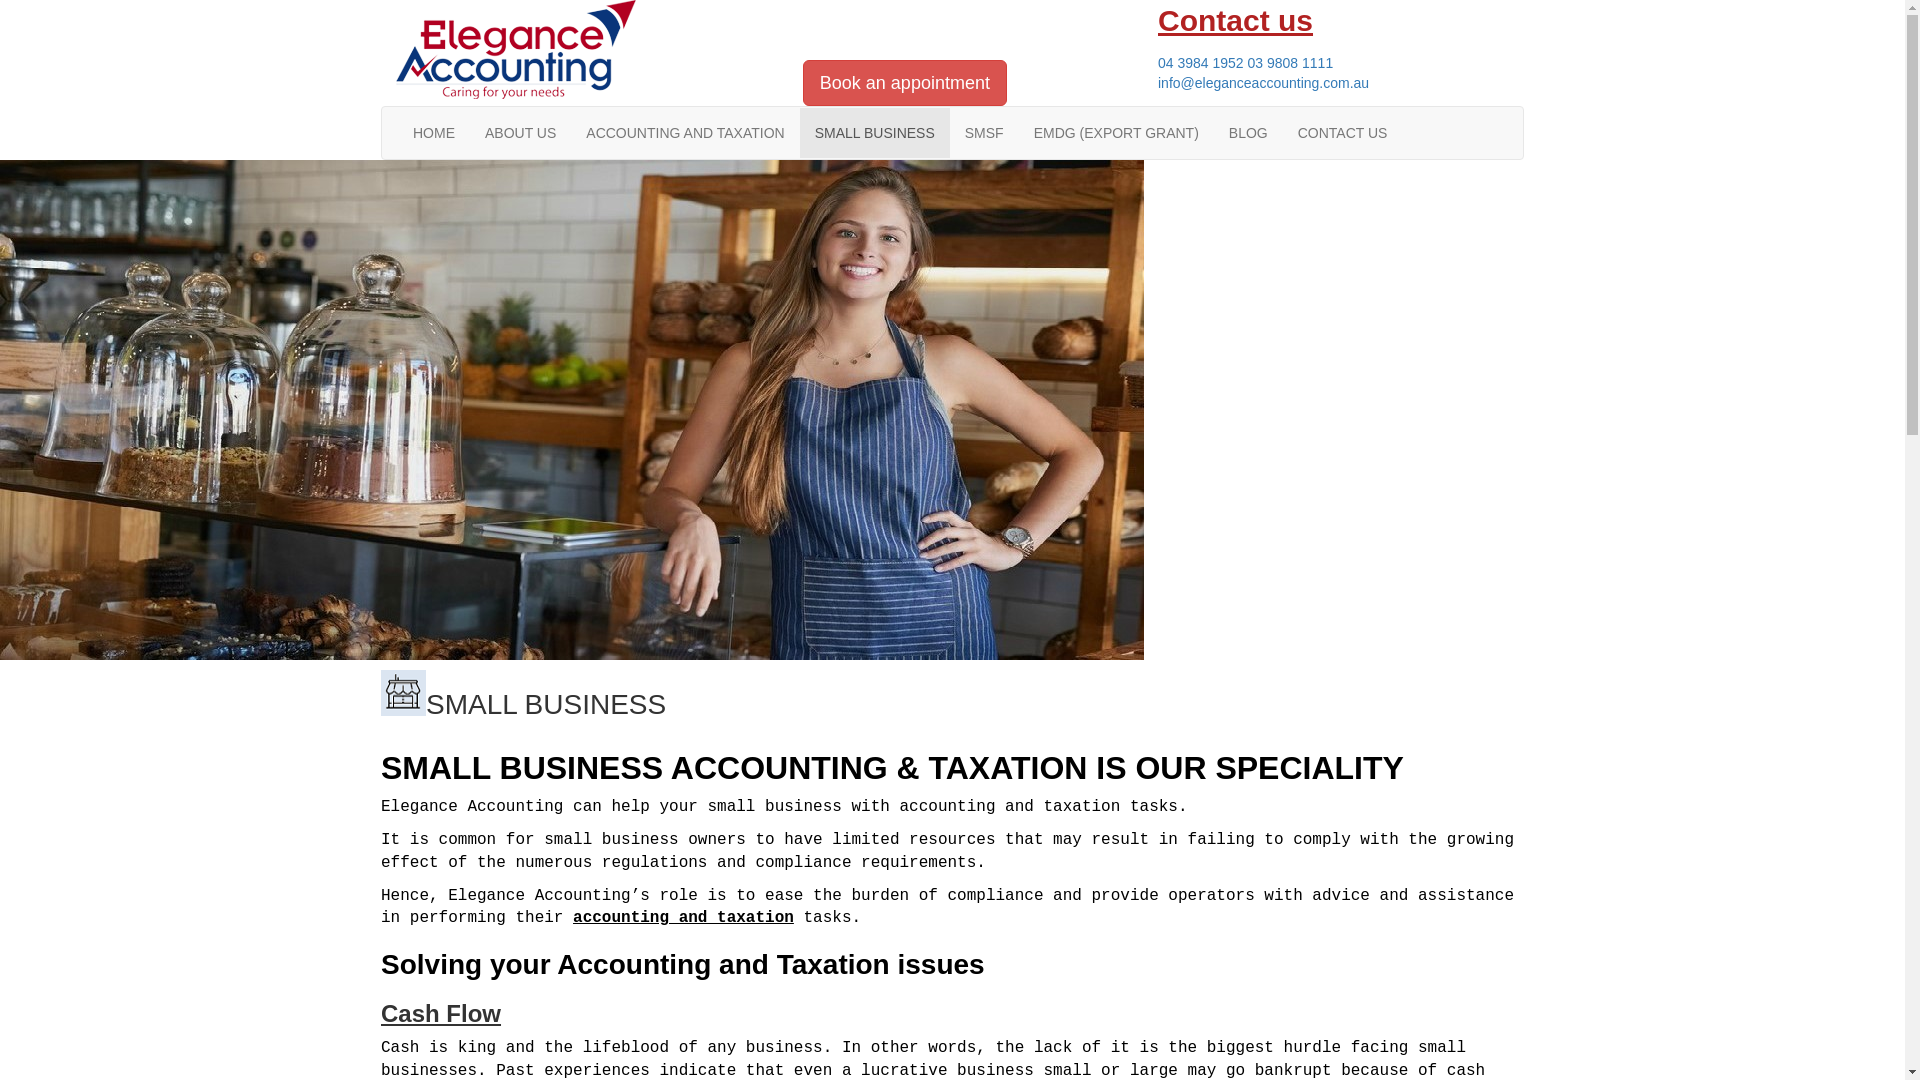  I want to click on SMSF, so click(984, 133).